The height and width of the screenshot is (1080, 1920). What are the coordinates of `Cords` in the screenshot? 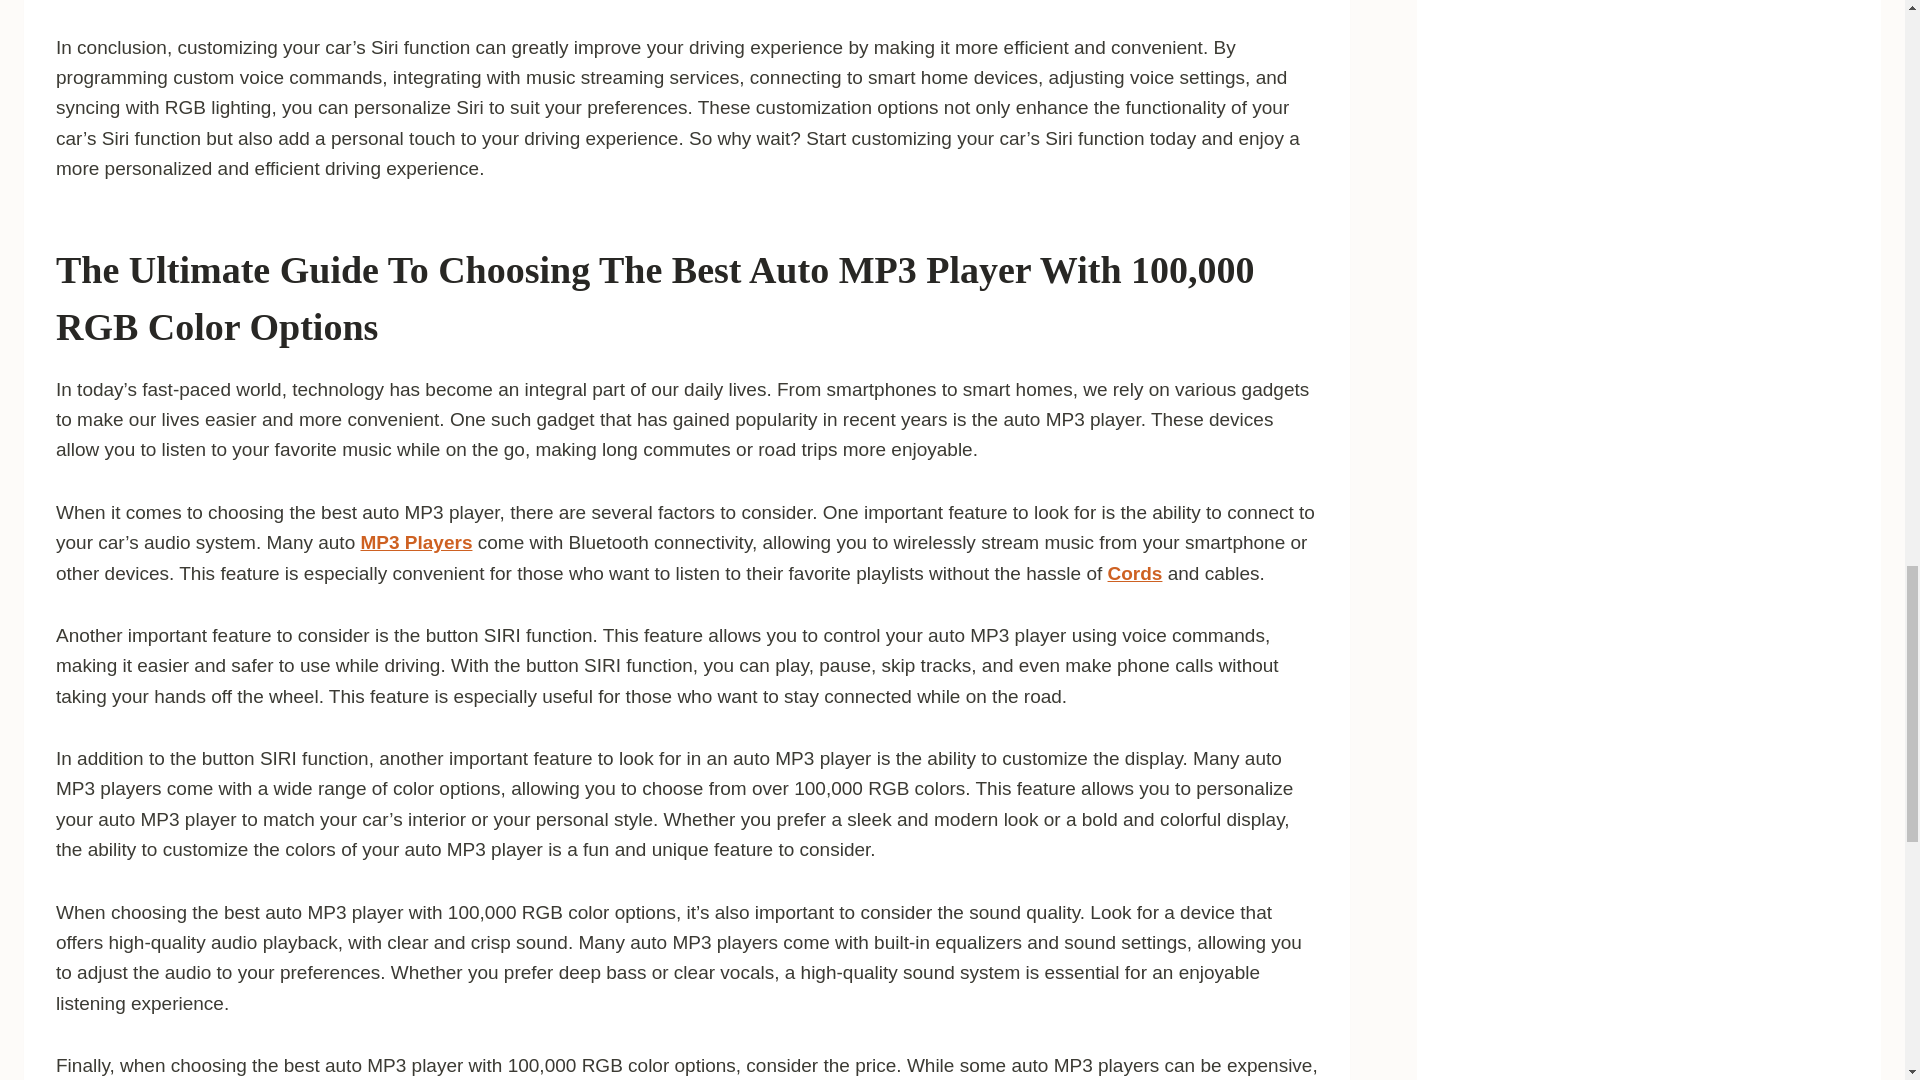 It's located at (1135, 573).